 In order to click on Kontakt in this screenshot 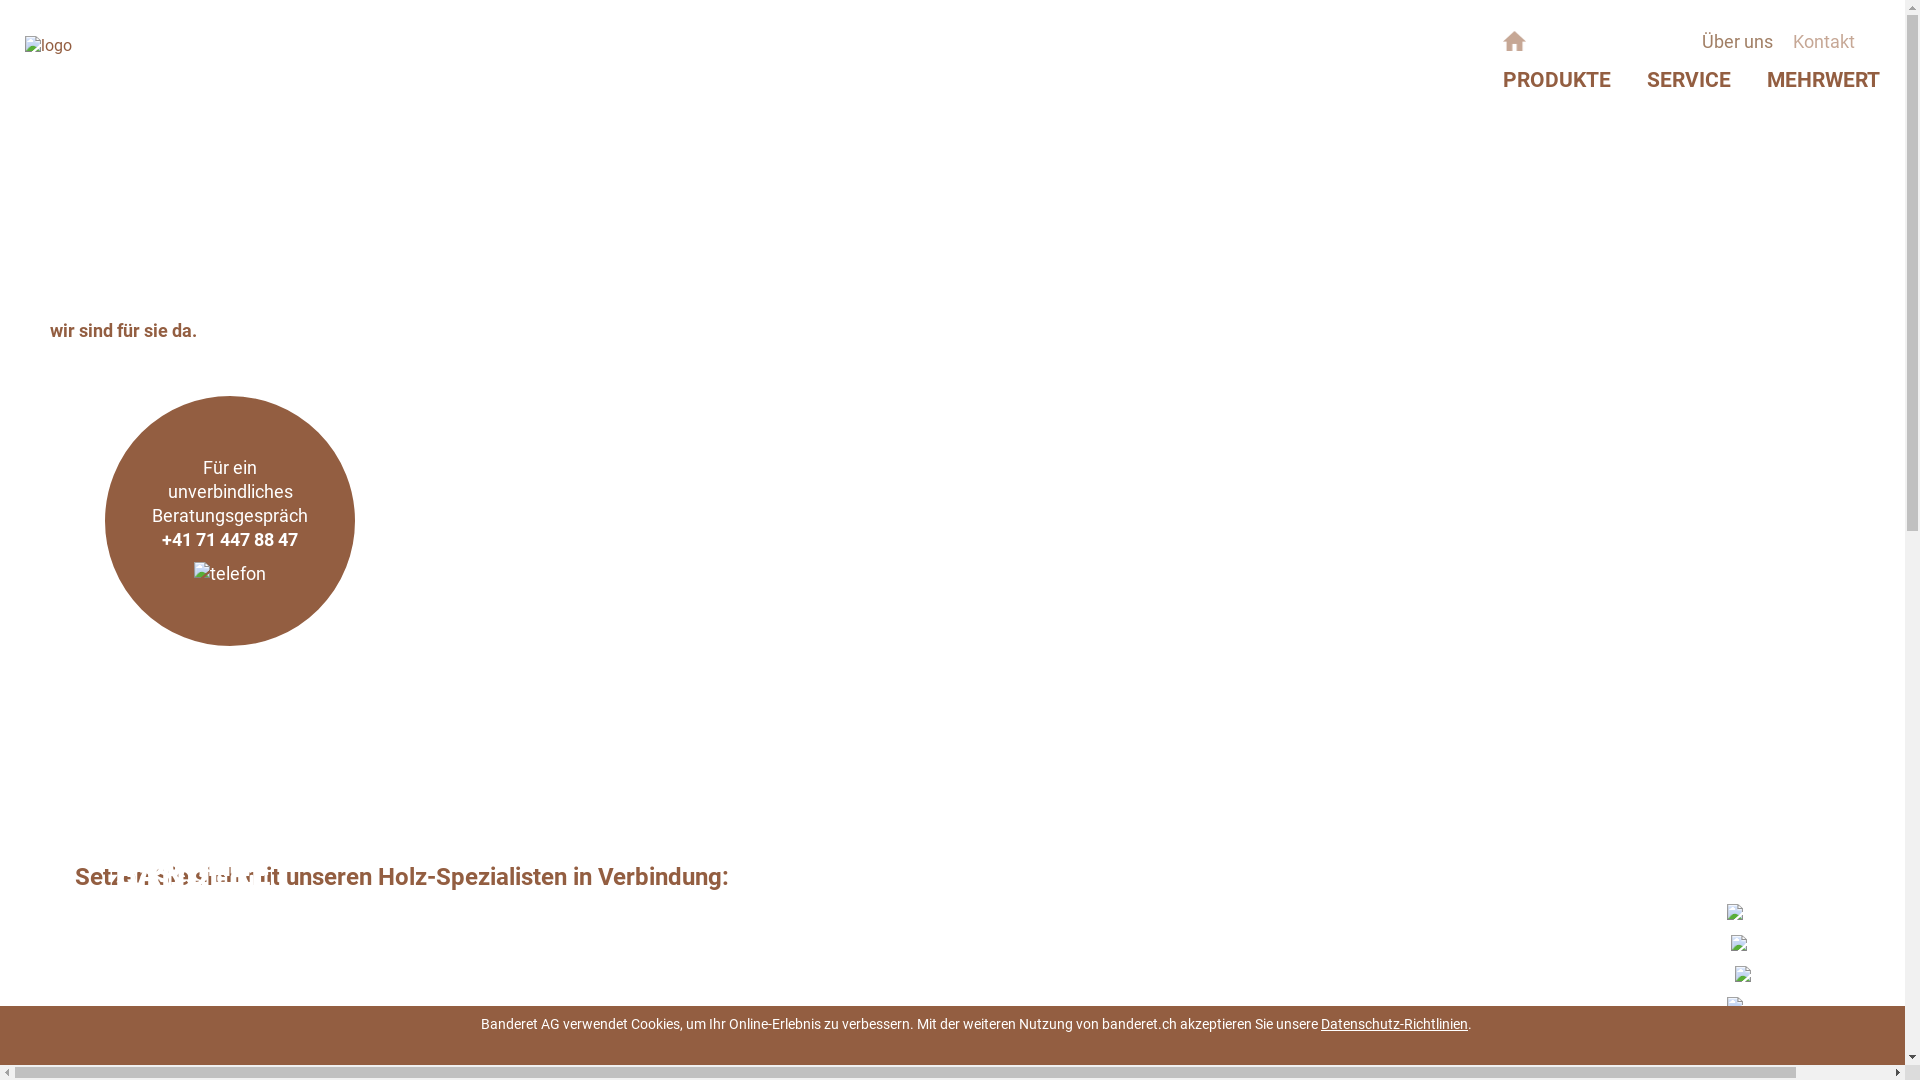, I will do `click(1824, 42)`.